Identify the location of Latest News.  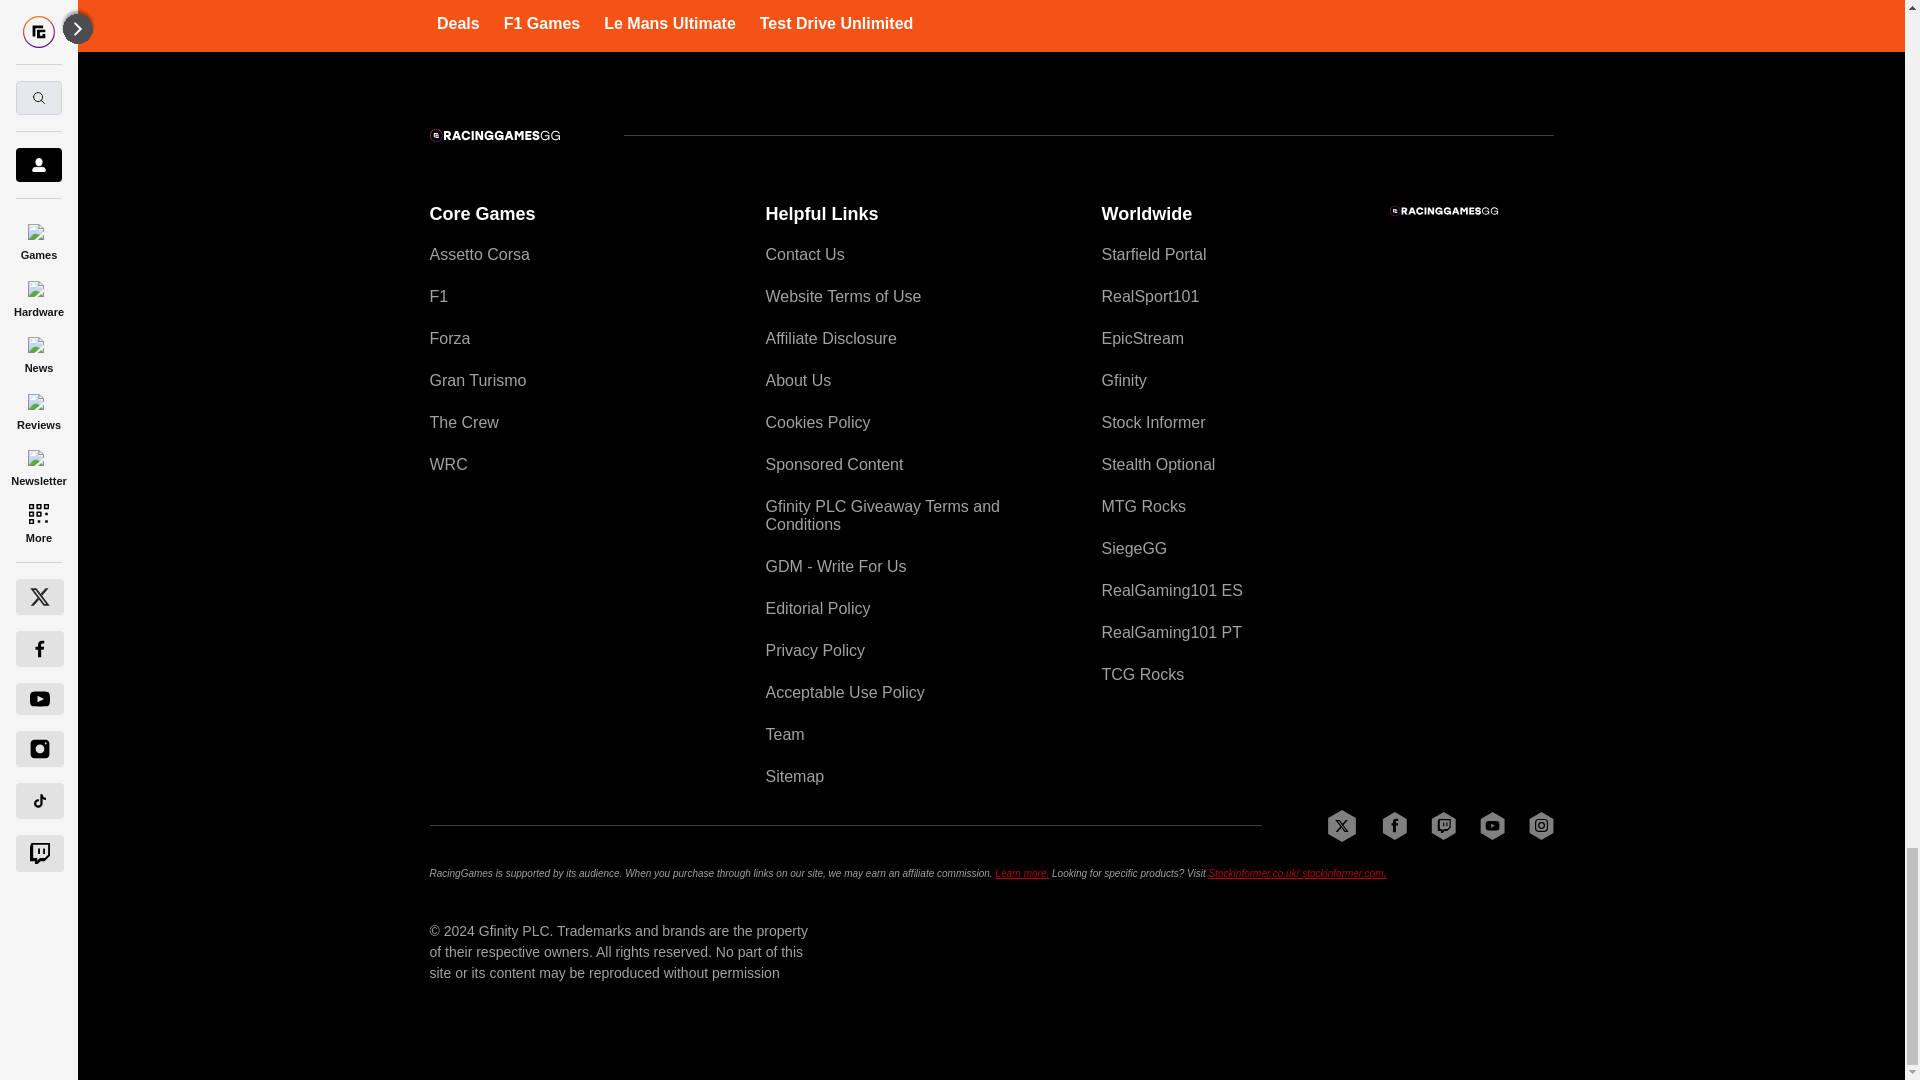
(1403, 8).